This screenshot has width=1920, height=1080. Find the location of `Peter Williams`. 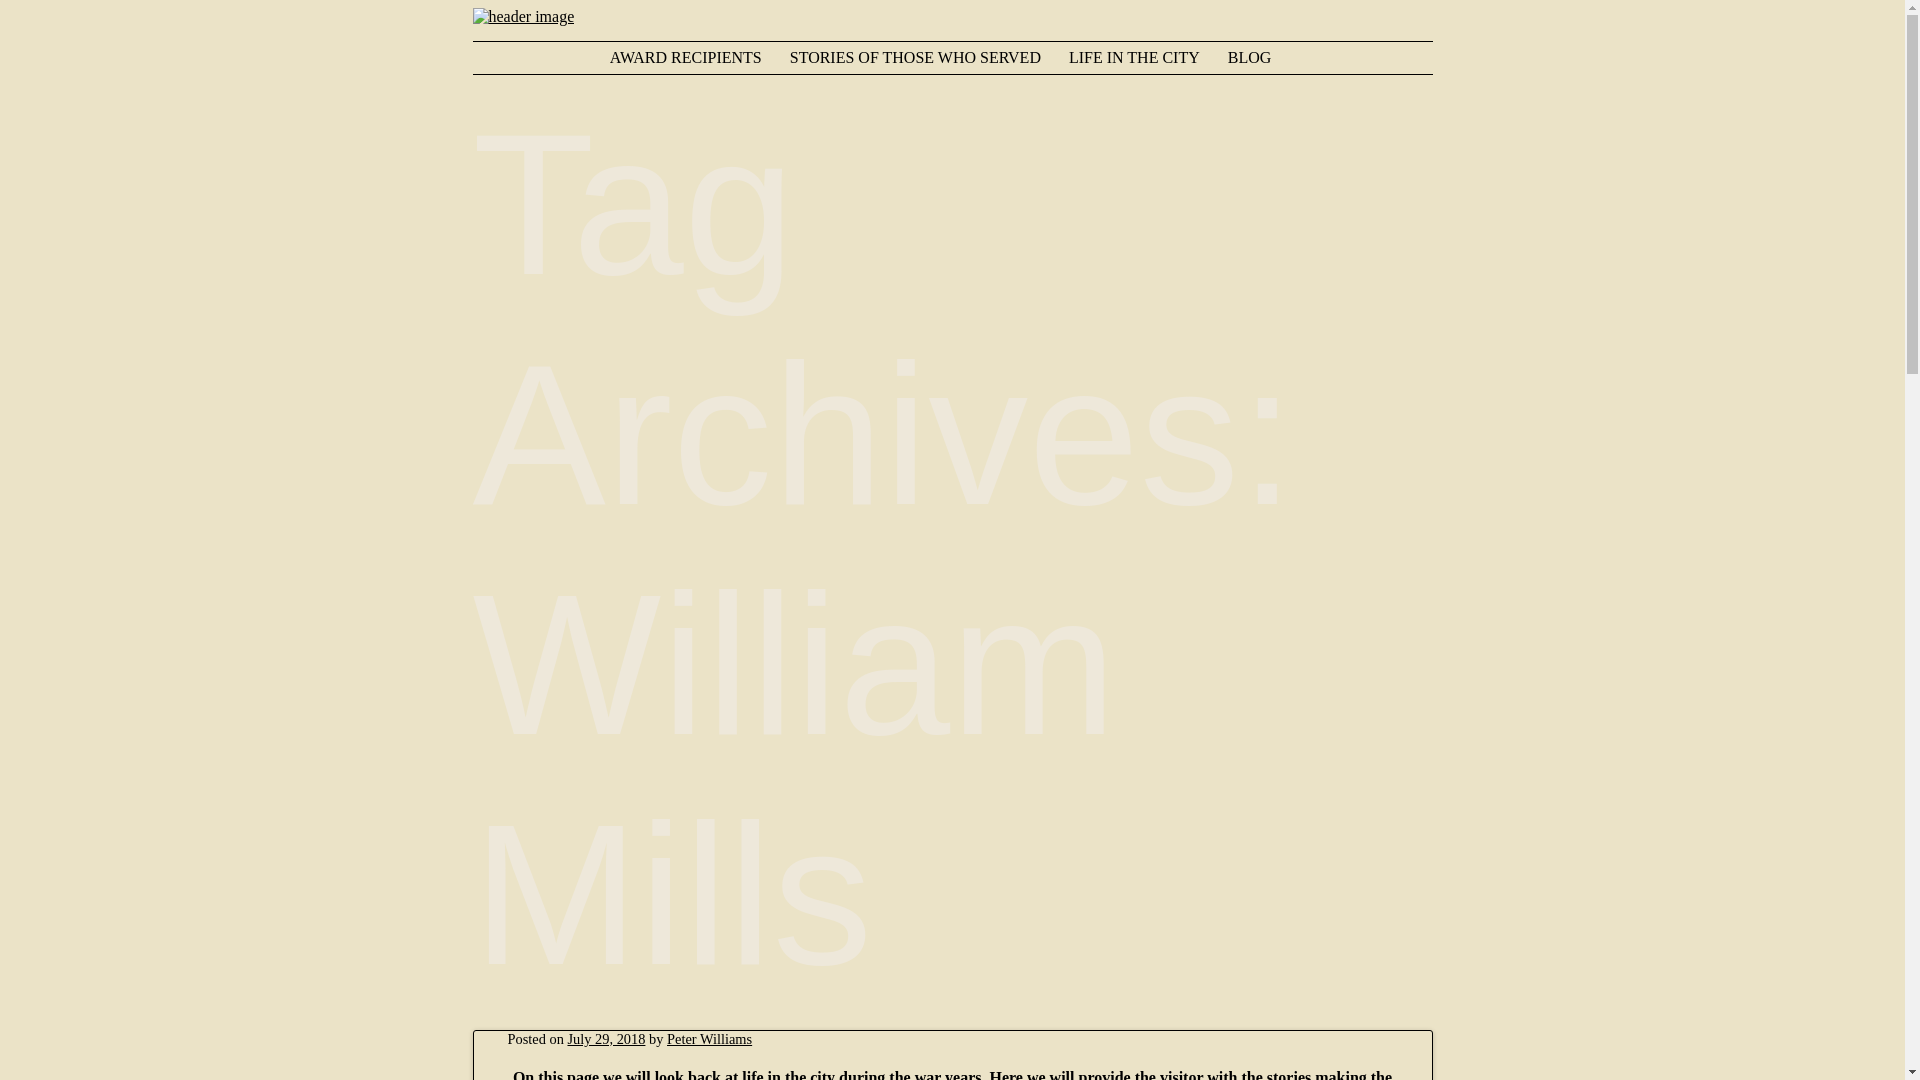

Peter Williams is located at coordinates (709, 1038).